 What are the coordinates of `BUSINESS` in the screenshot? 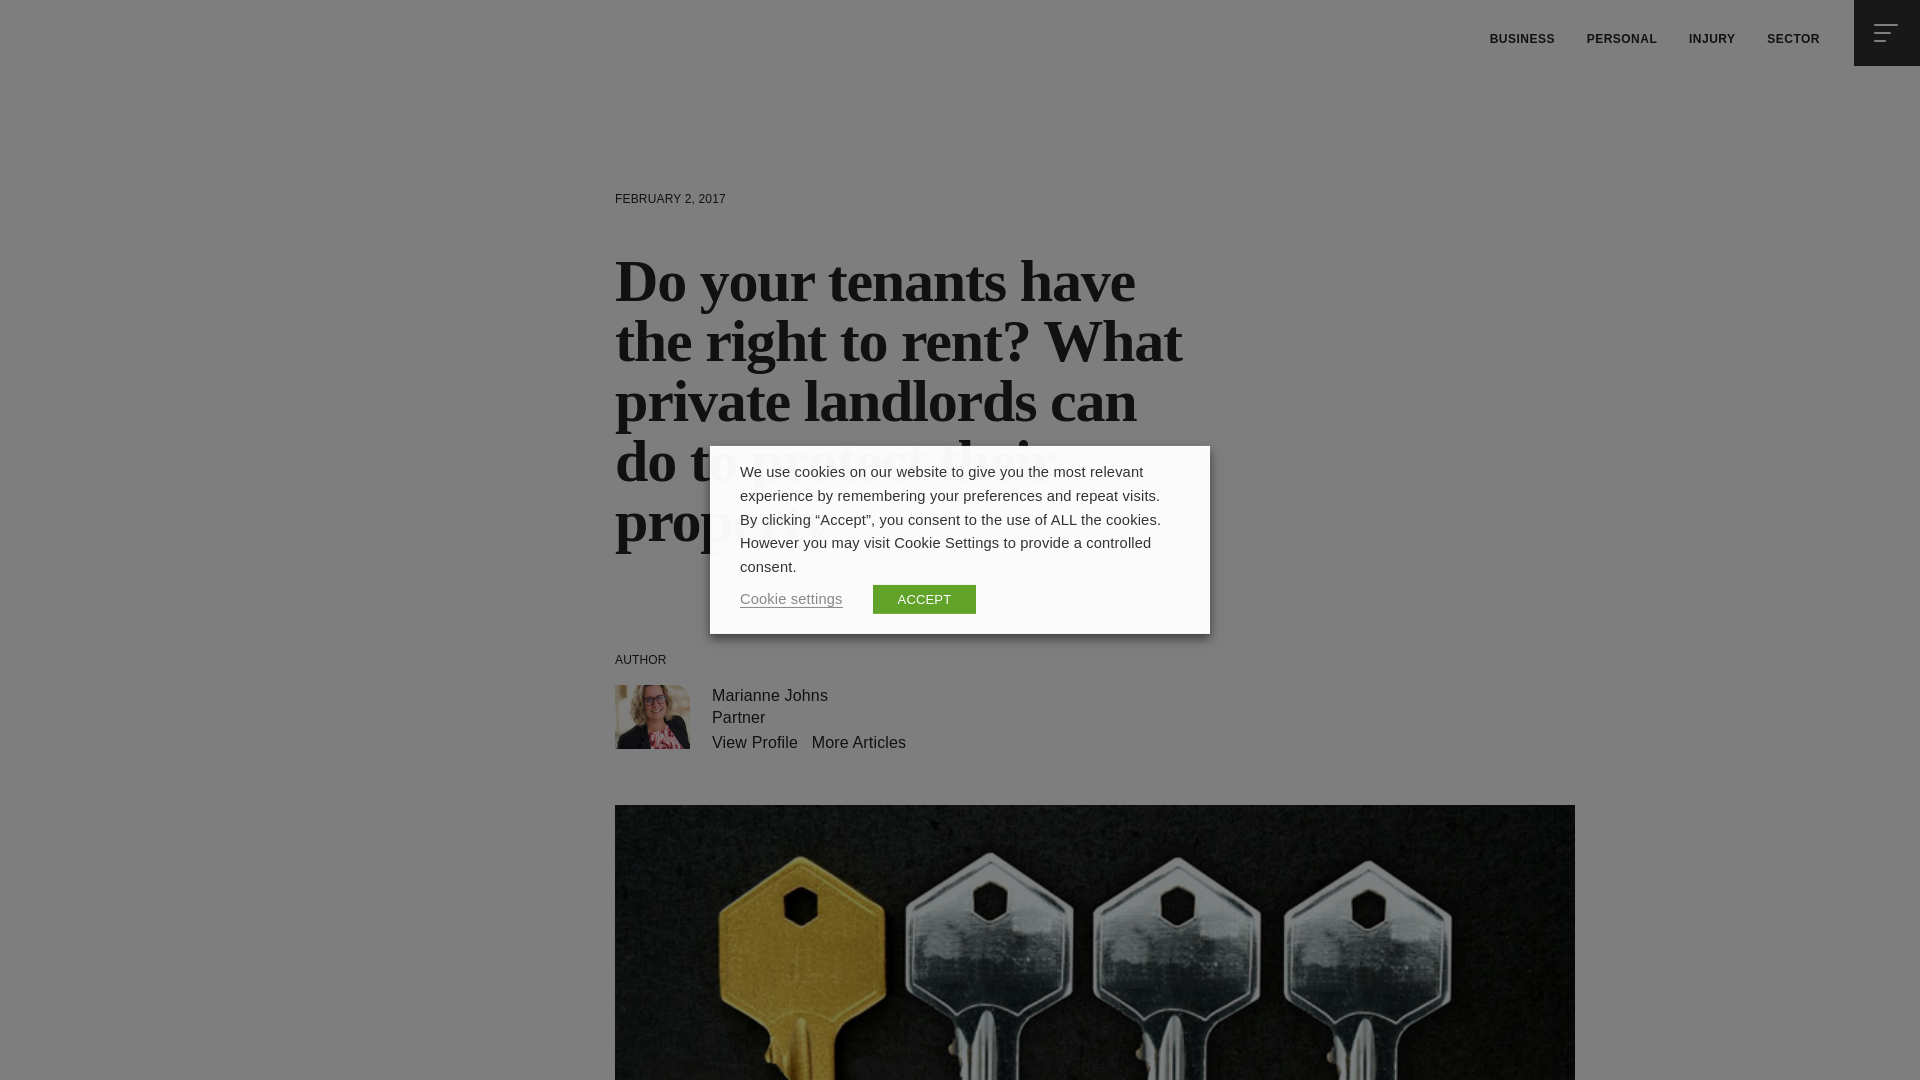 It's located at (1522, 40).